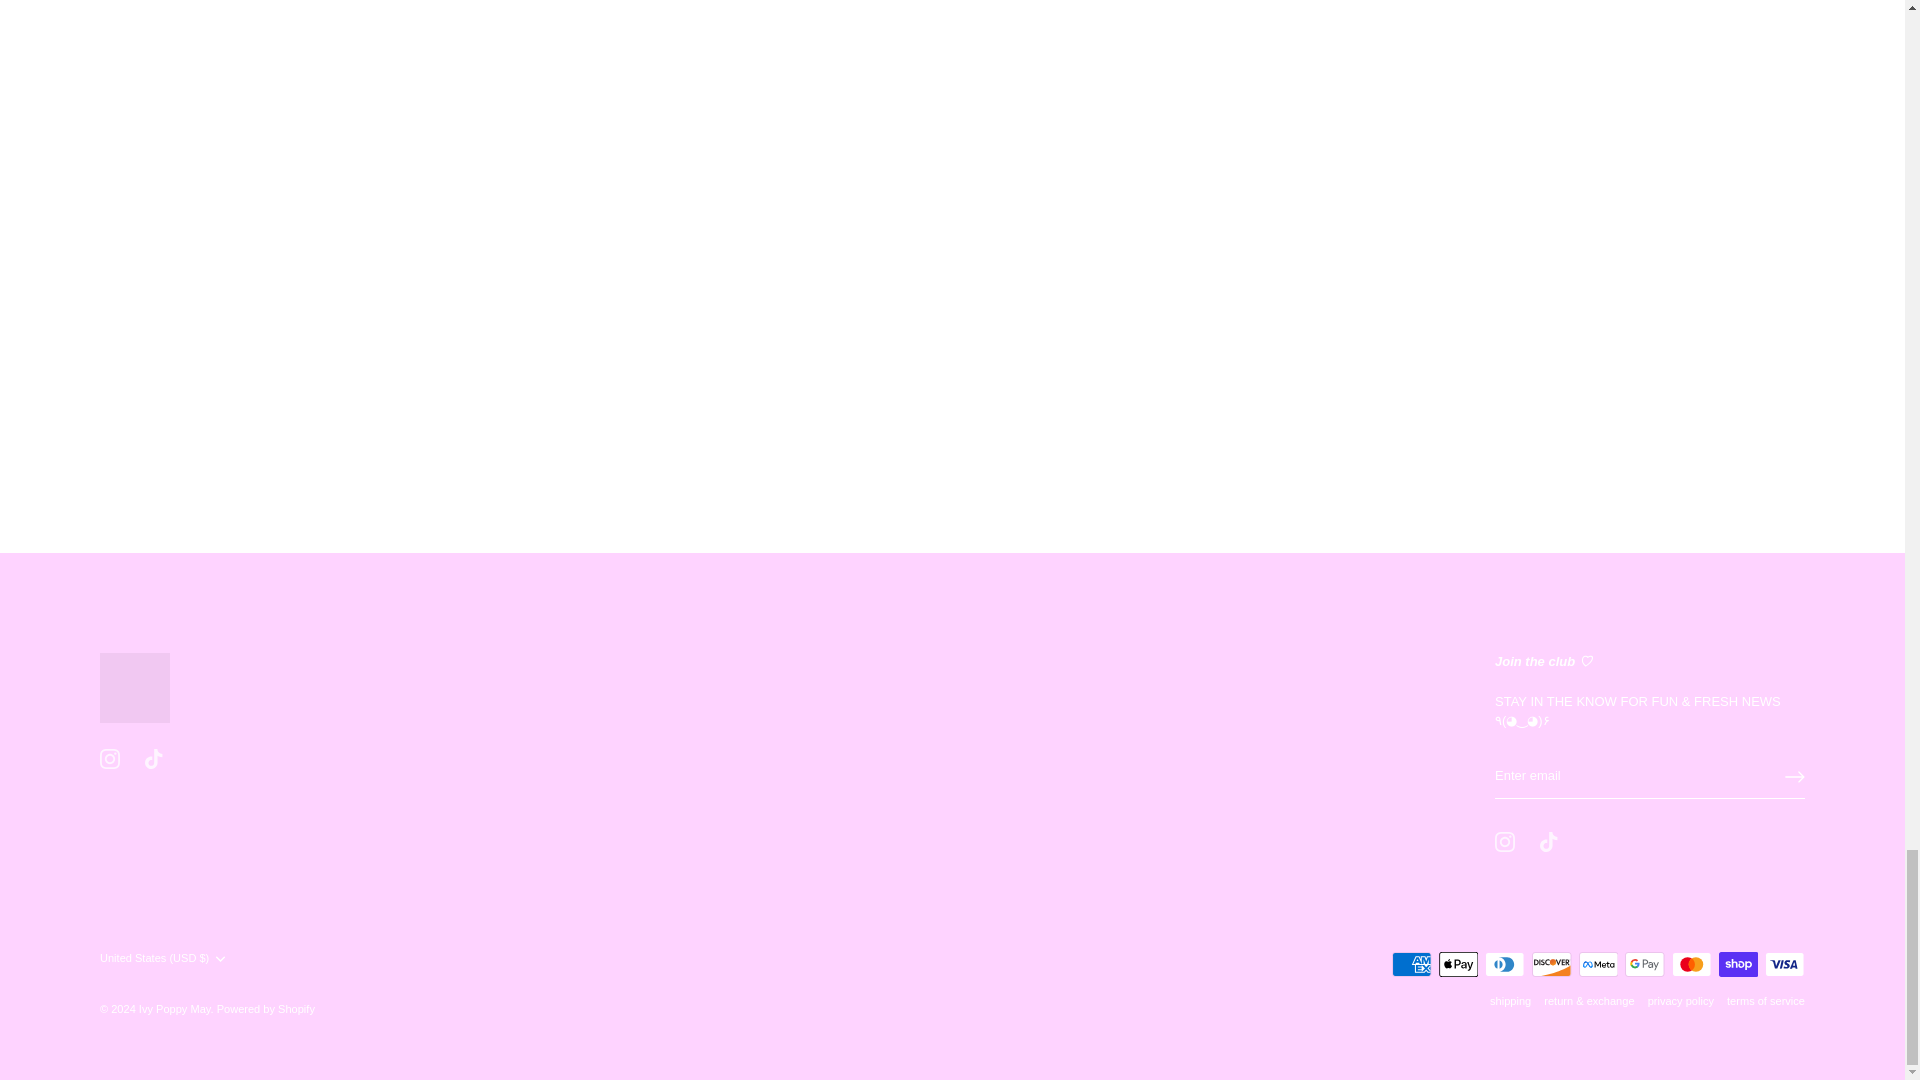  Describe the element at coordinates (109, 758) in the screenshot. I see `Instagram` at that location.